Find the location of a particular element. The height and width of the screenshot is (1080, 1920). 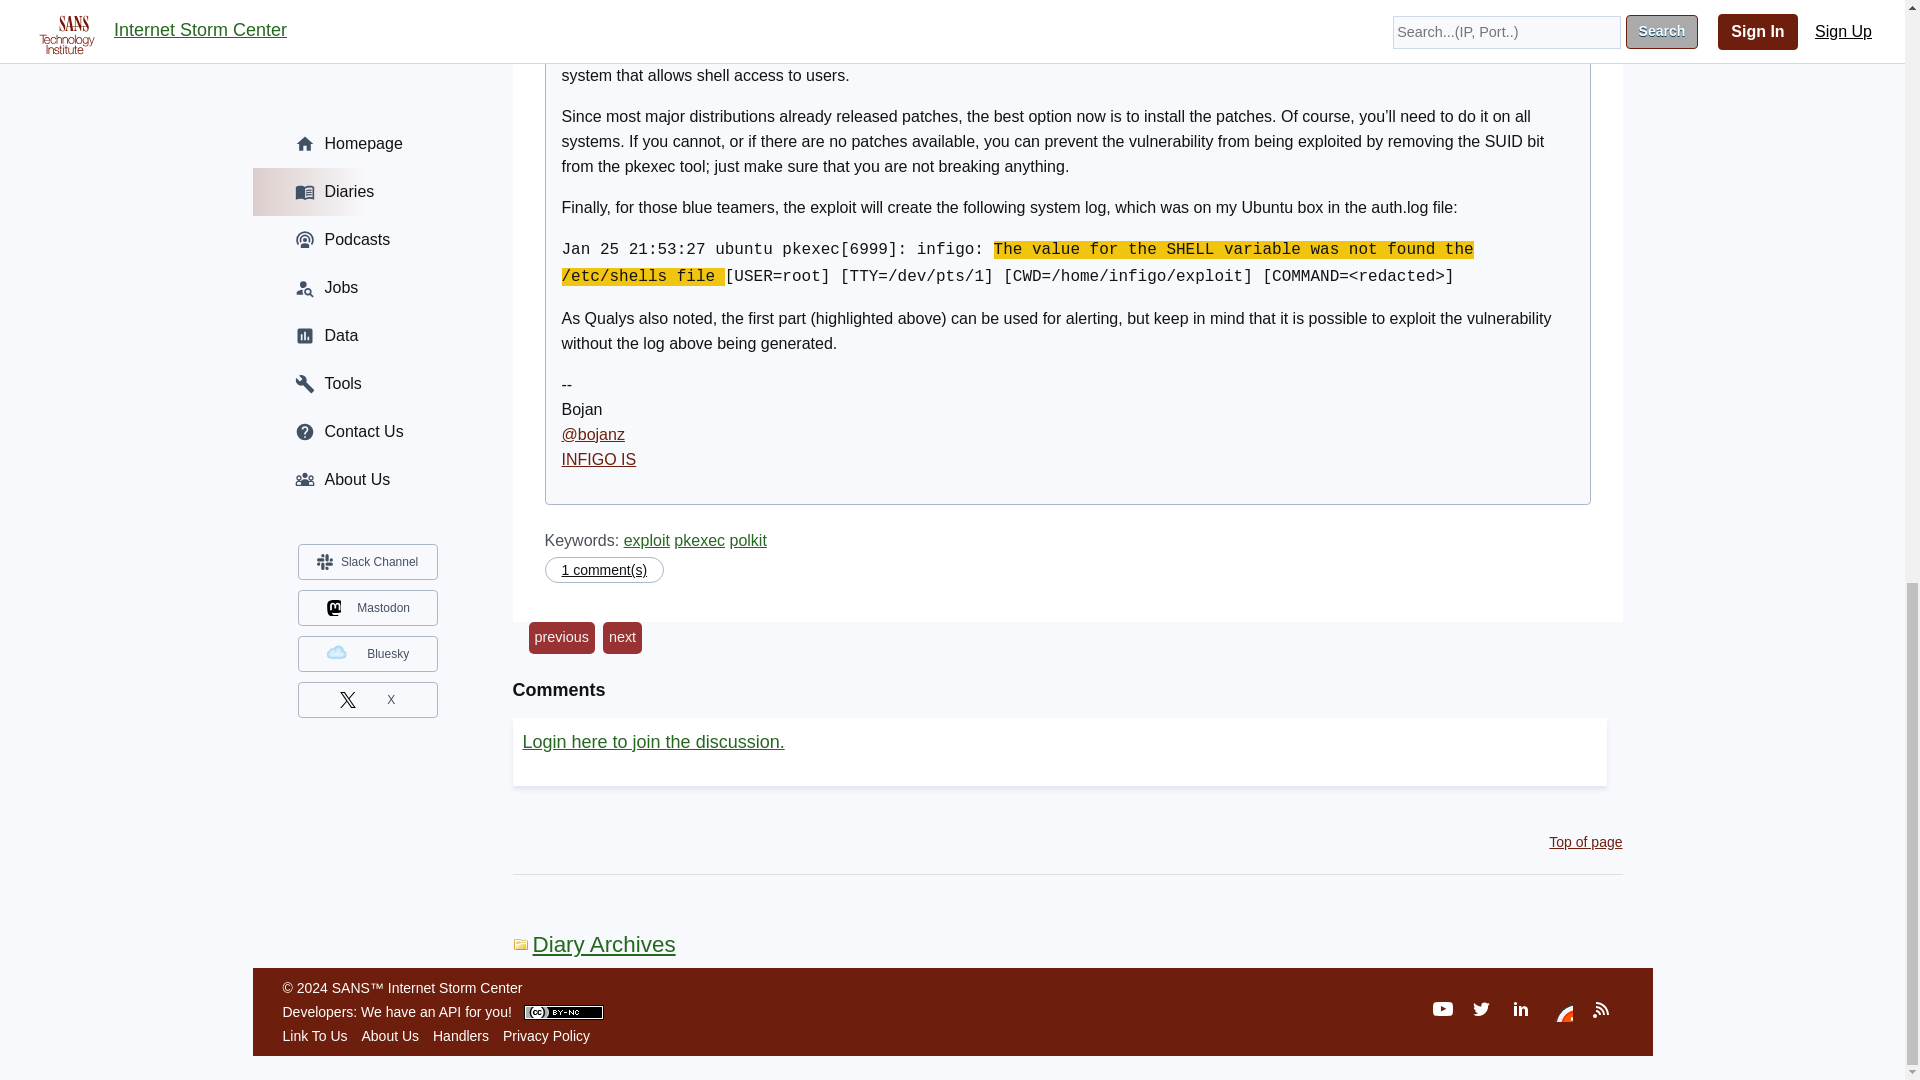

pkexec is located at coordinates (699, 540).